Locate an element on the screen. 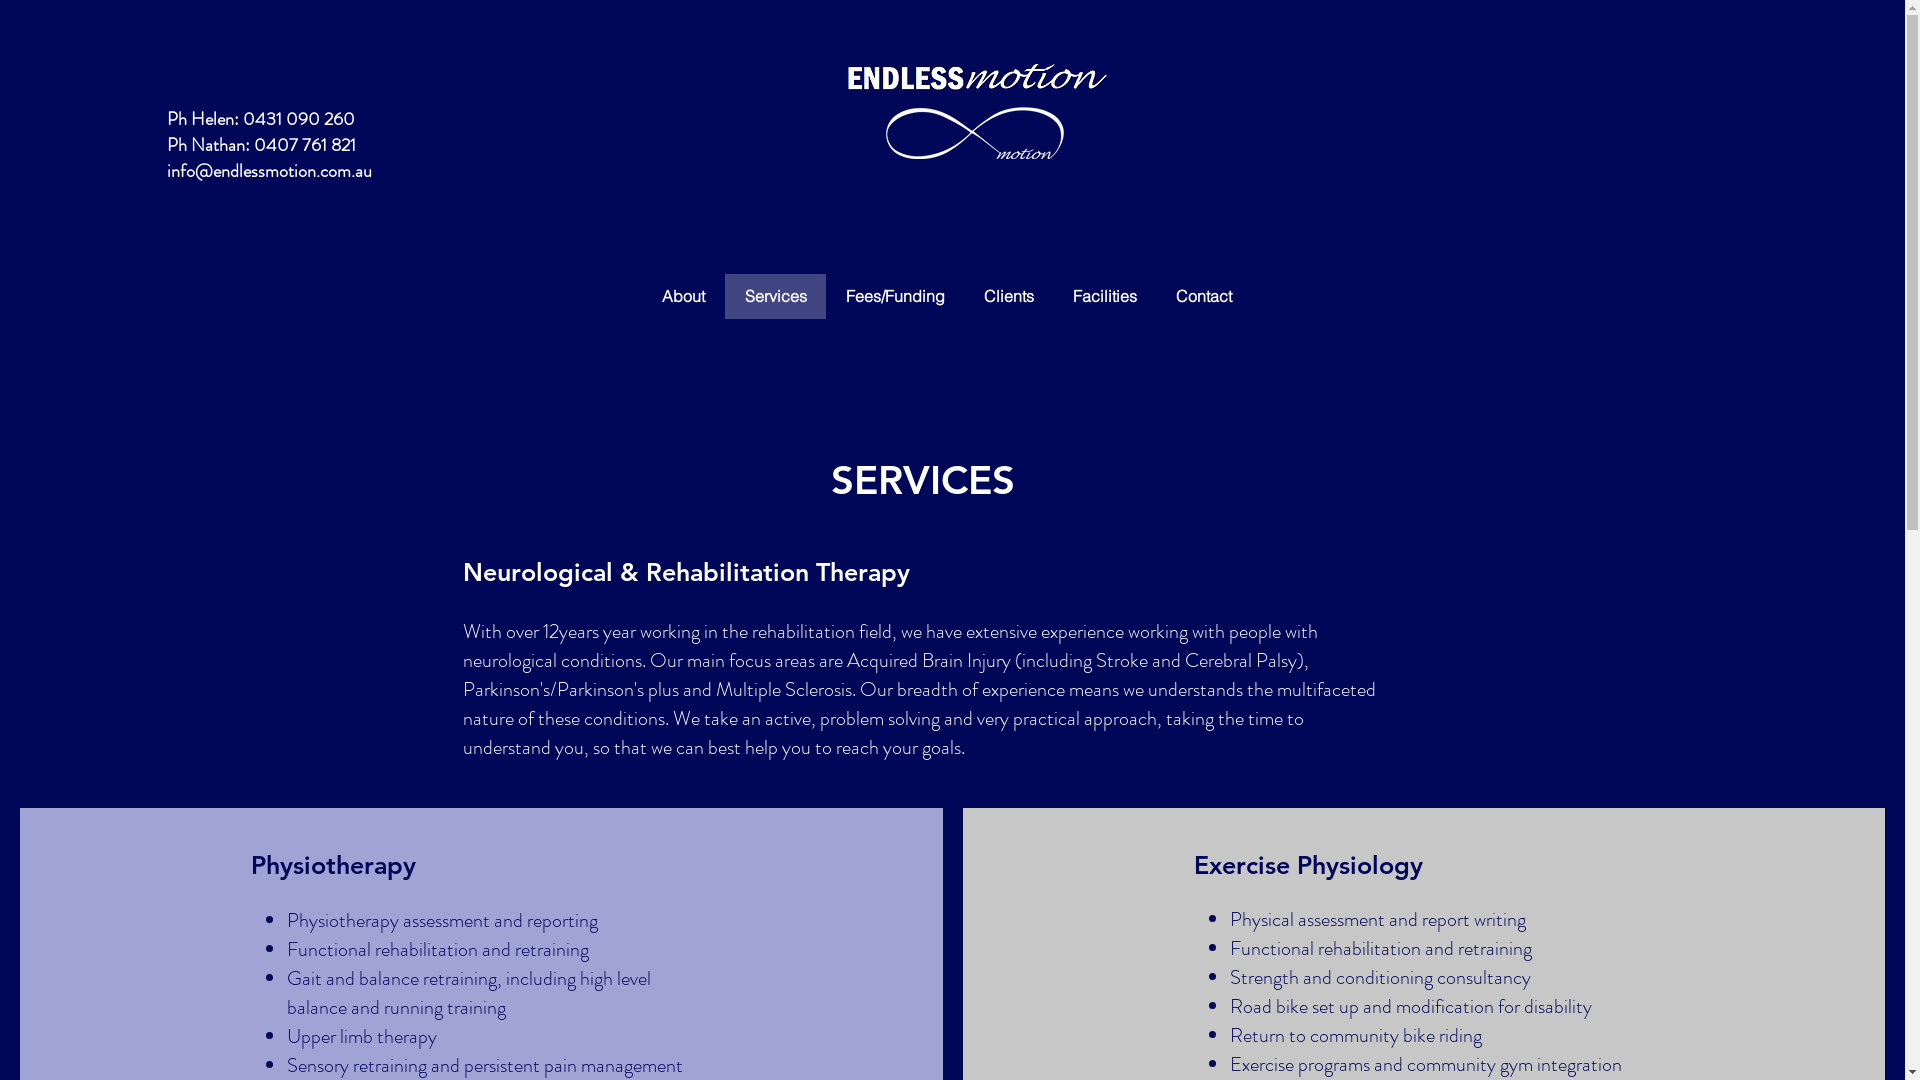  Contact is located at coordinates (1204, 296).